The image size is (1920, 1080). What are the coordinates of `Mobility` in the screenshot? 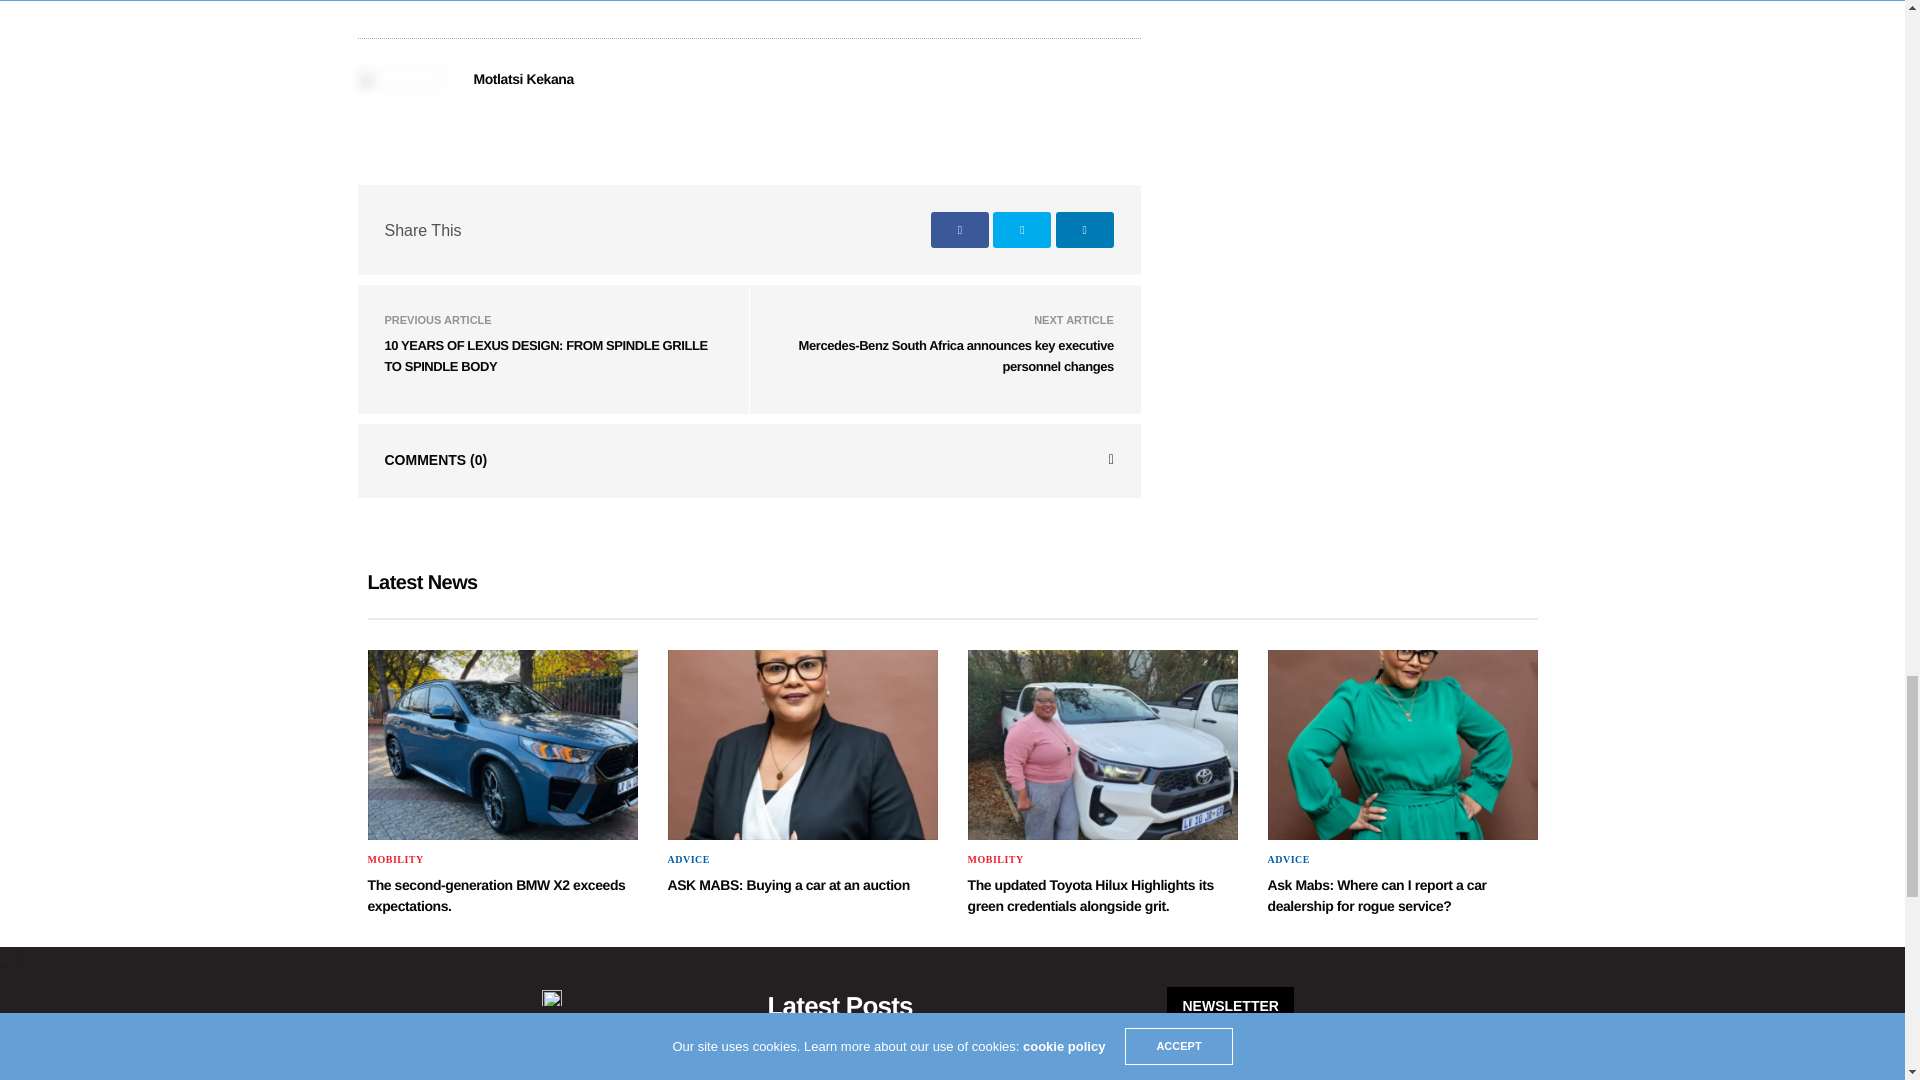 It's located at (995, 860).